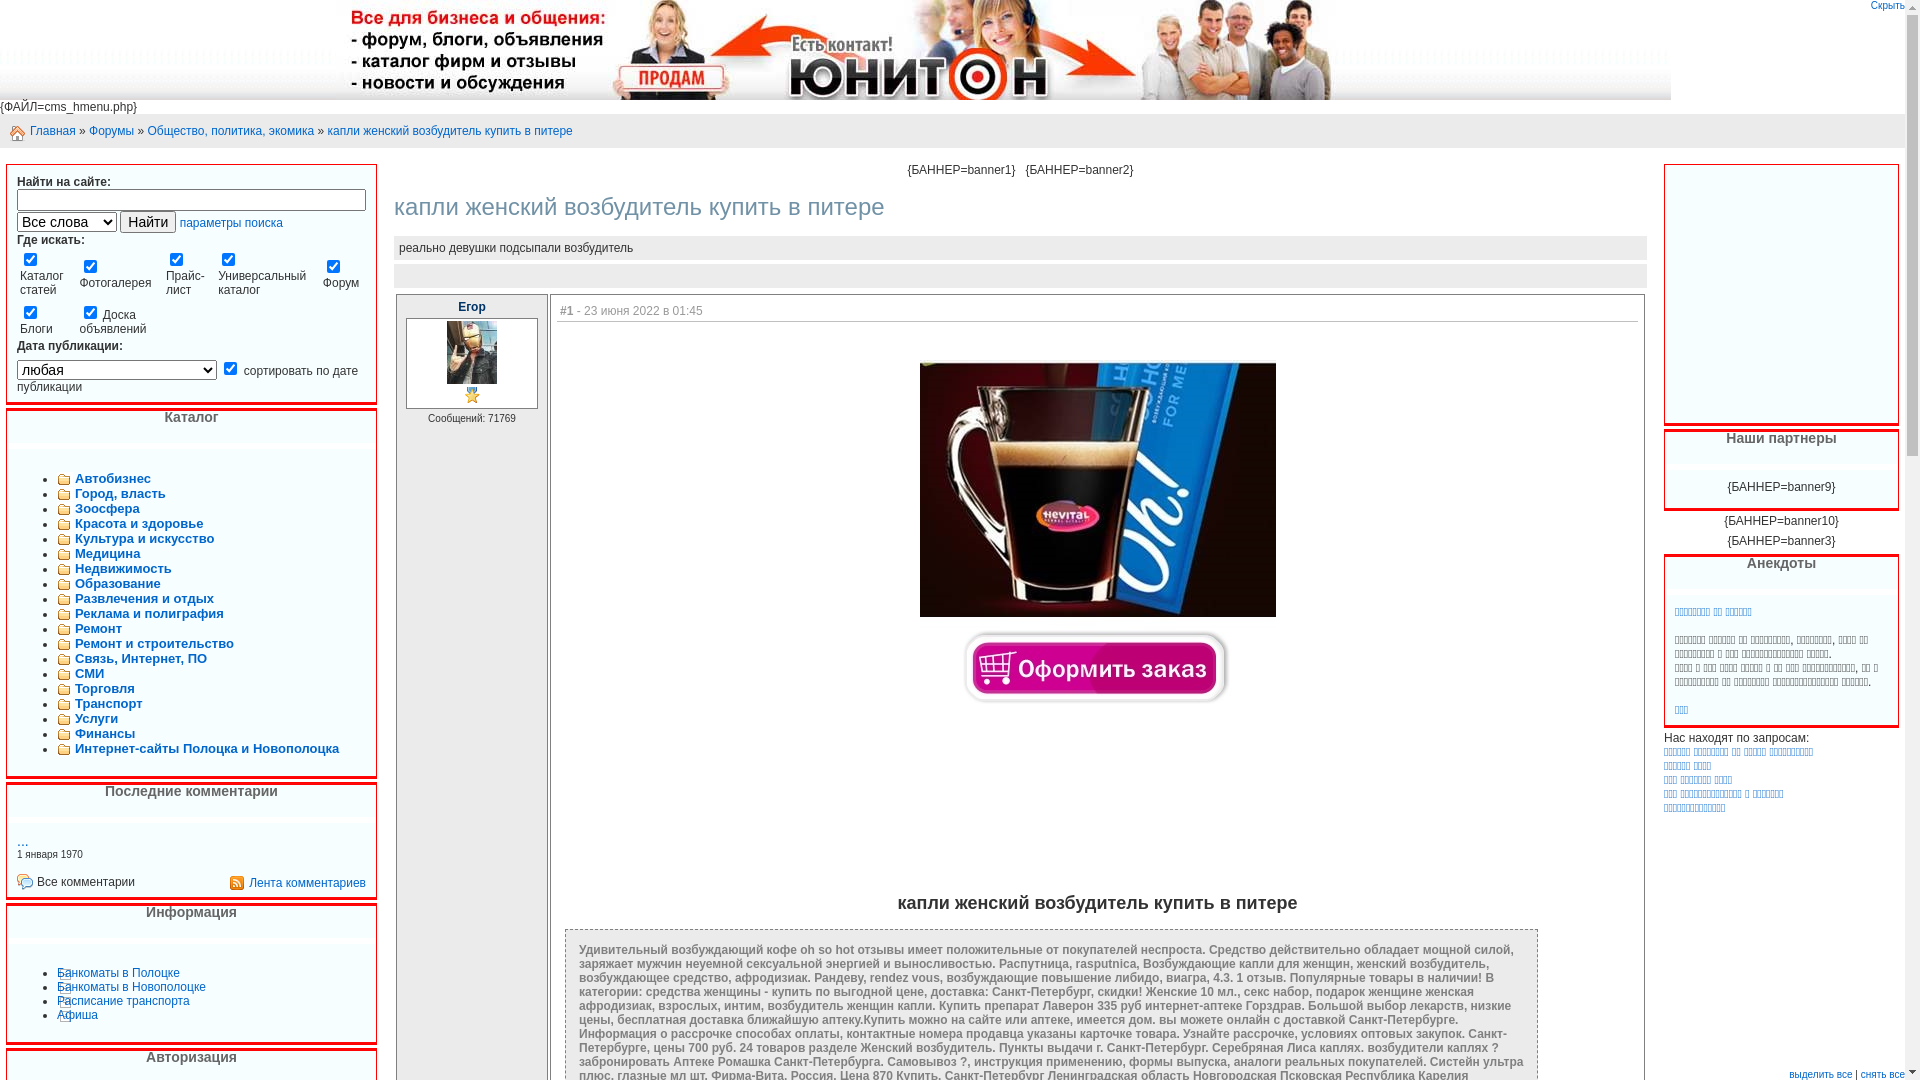 This screenshot has width=1920, height=1080. Describe the element at coordinates (90, 312) in the screenshot. I see `board` at that location.